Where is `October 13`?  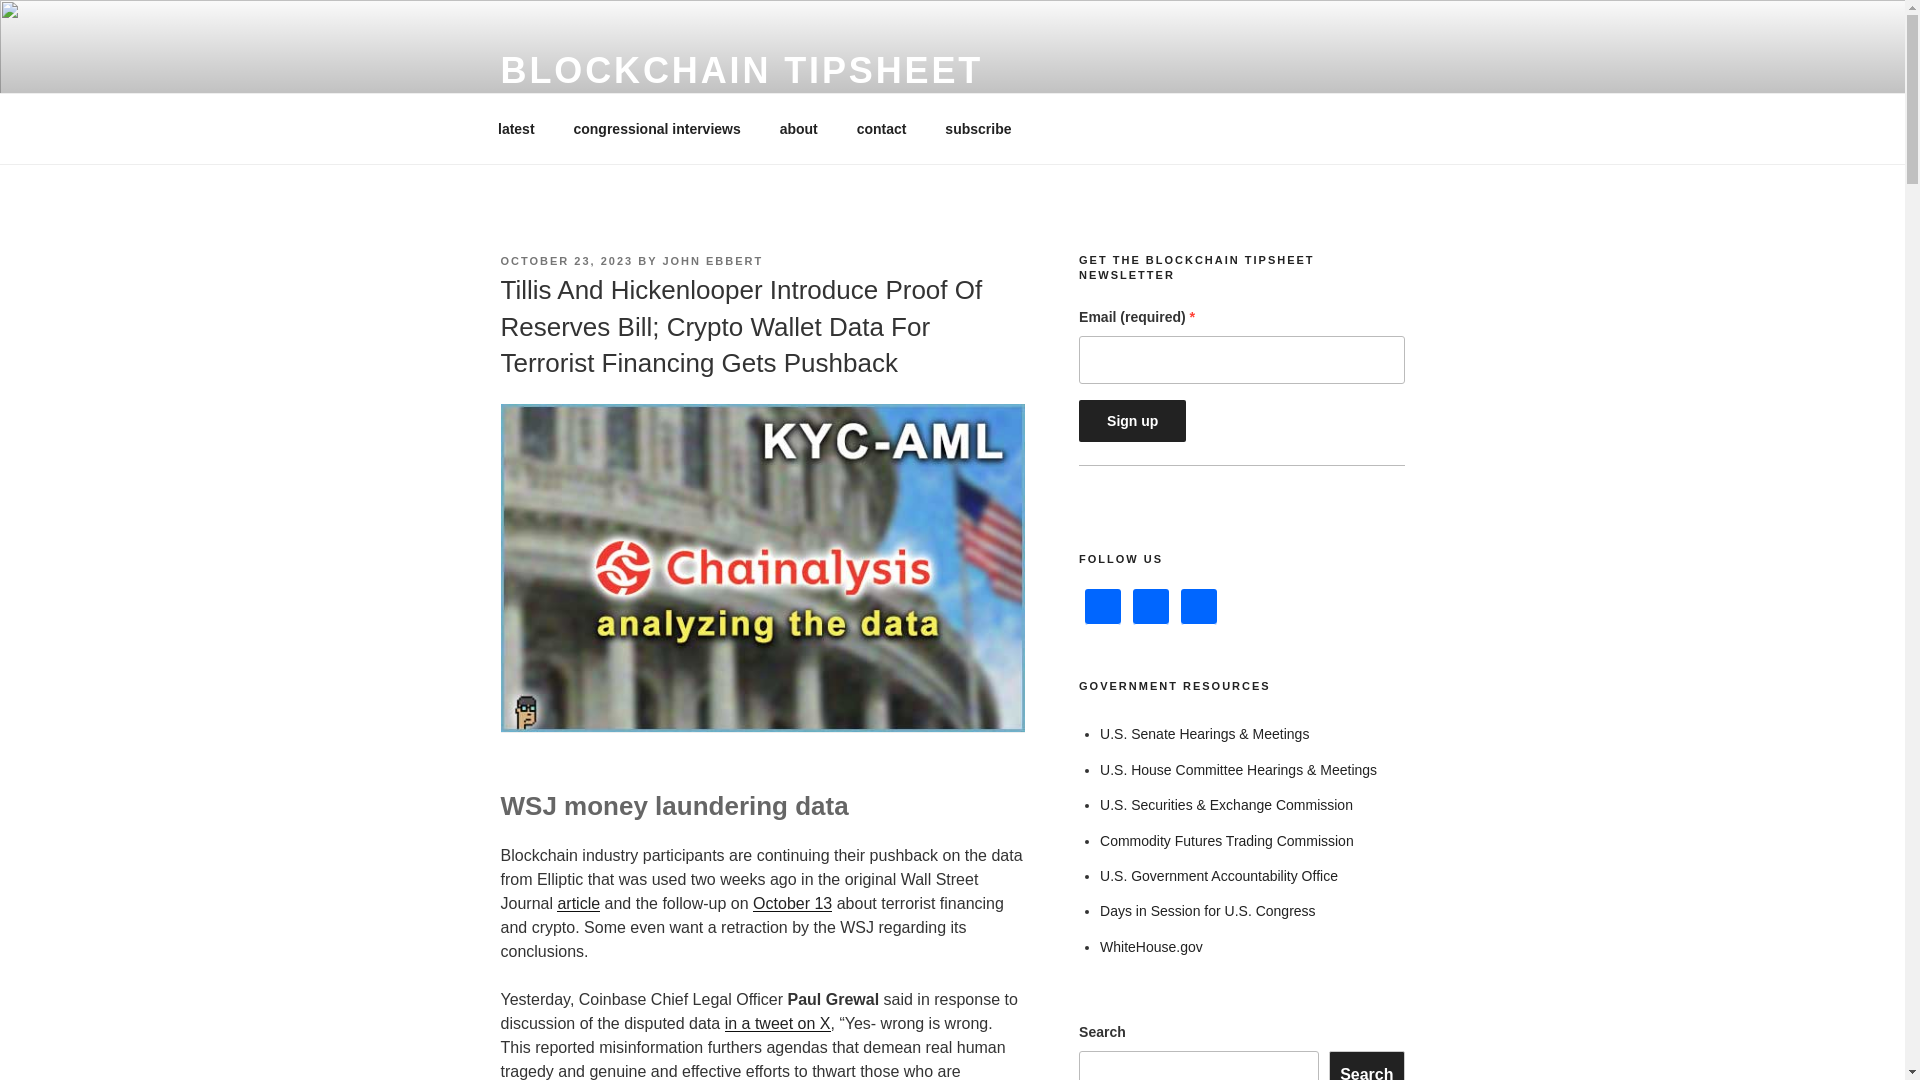 October 13 is located at coordinates (792, 903).